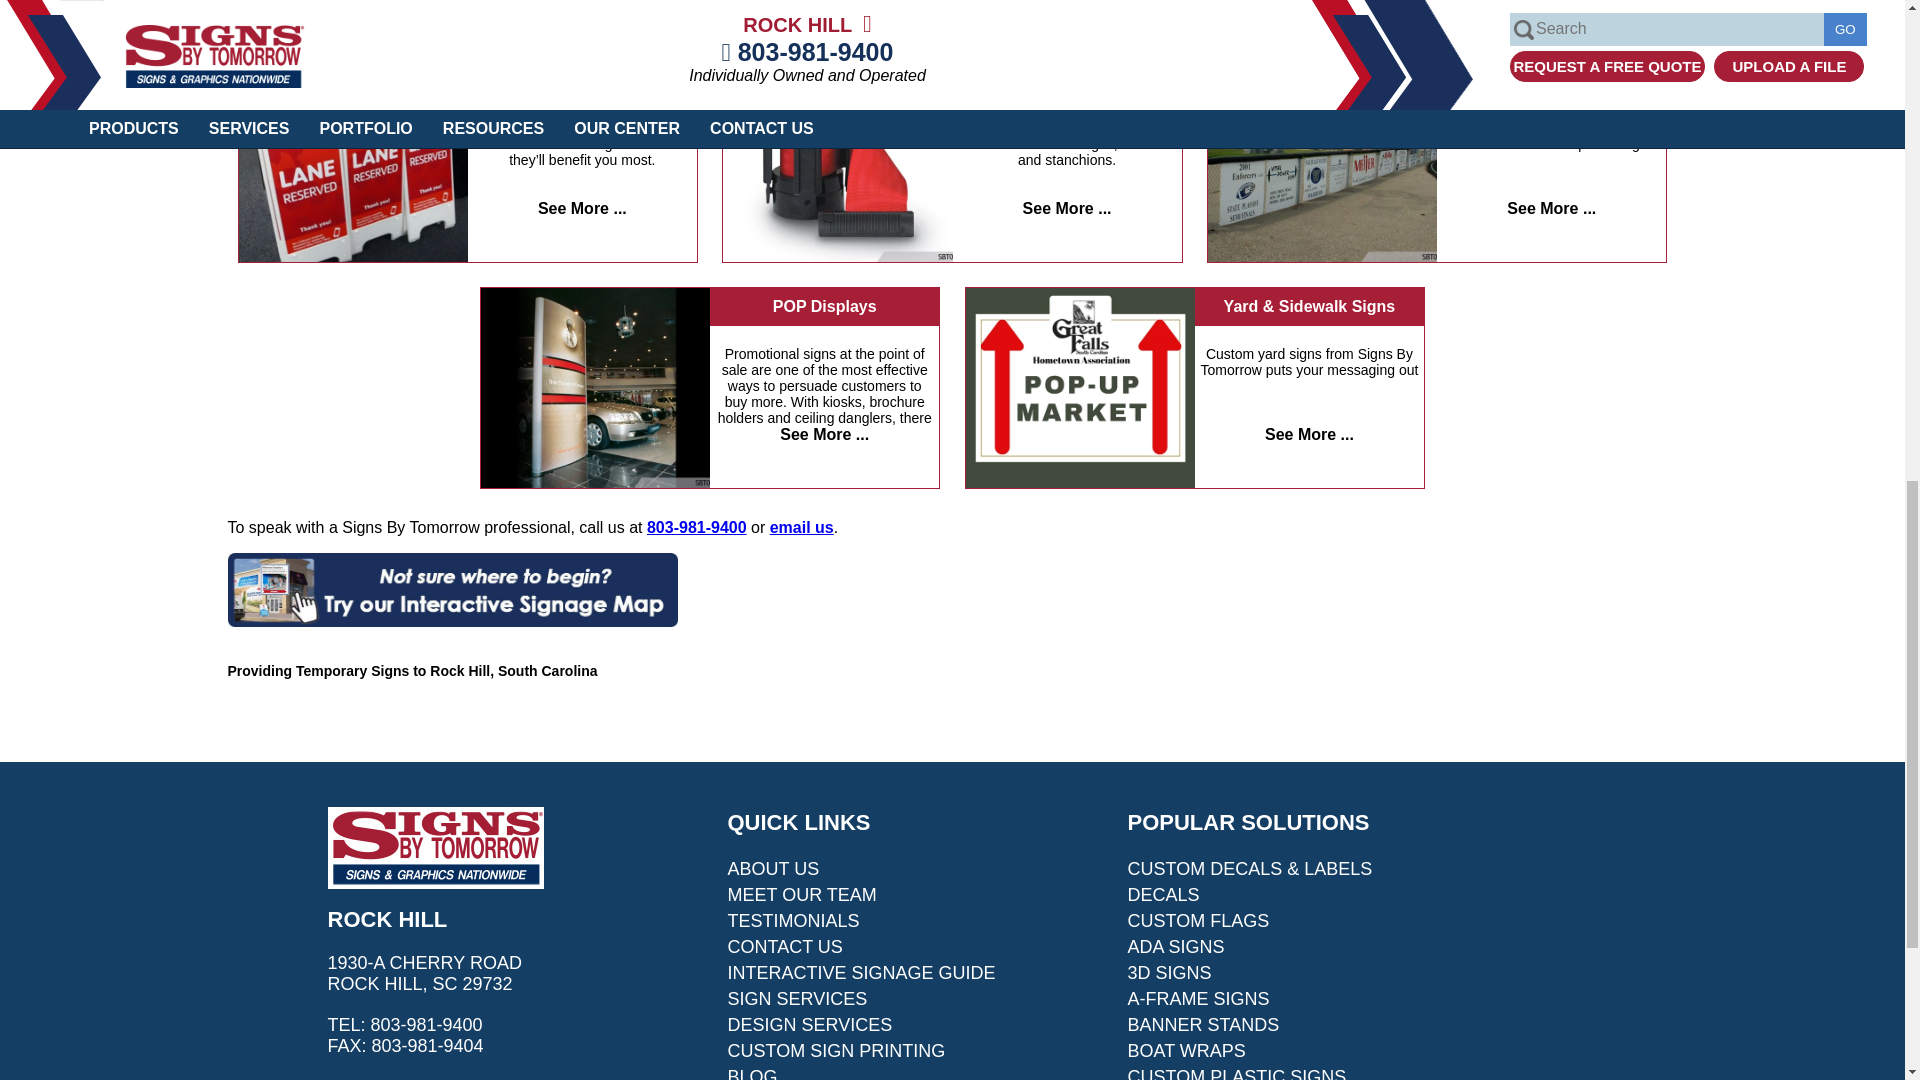  Describe the element at coordinates (801, 527) in the screenshot. I see `email us` at that location.